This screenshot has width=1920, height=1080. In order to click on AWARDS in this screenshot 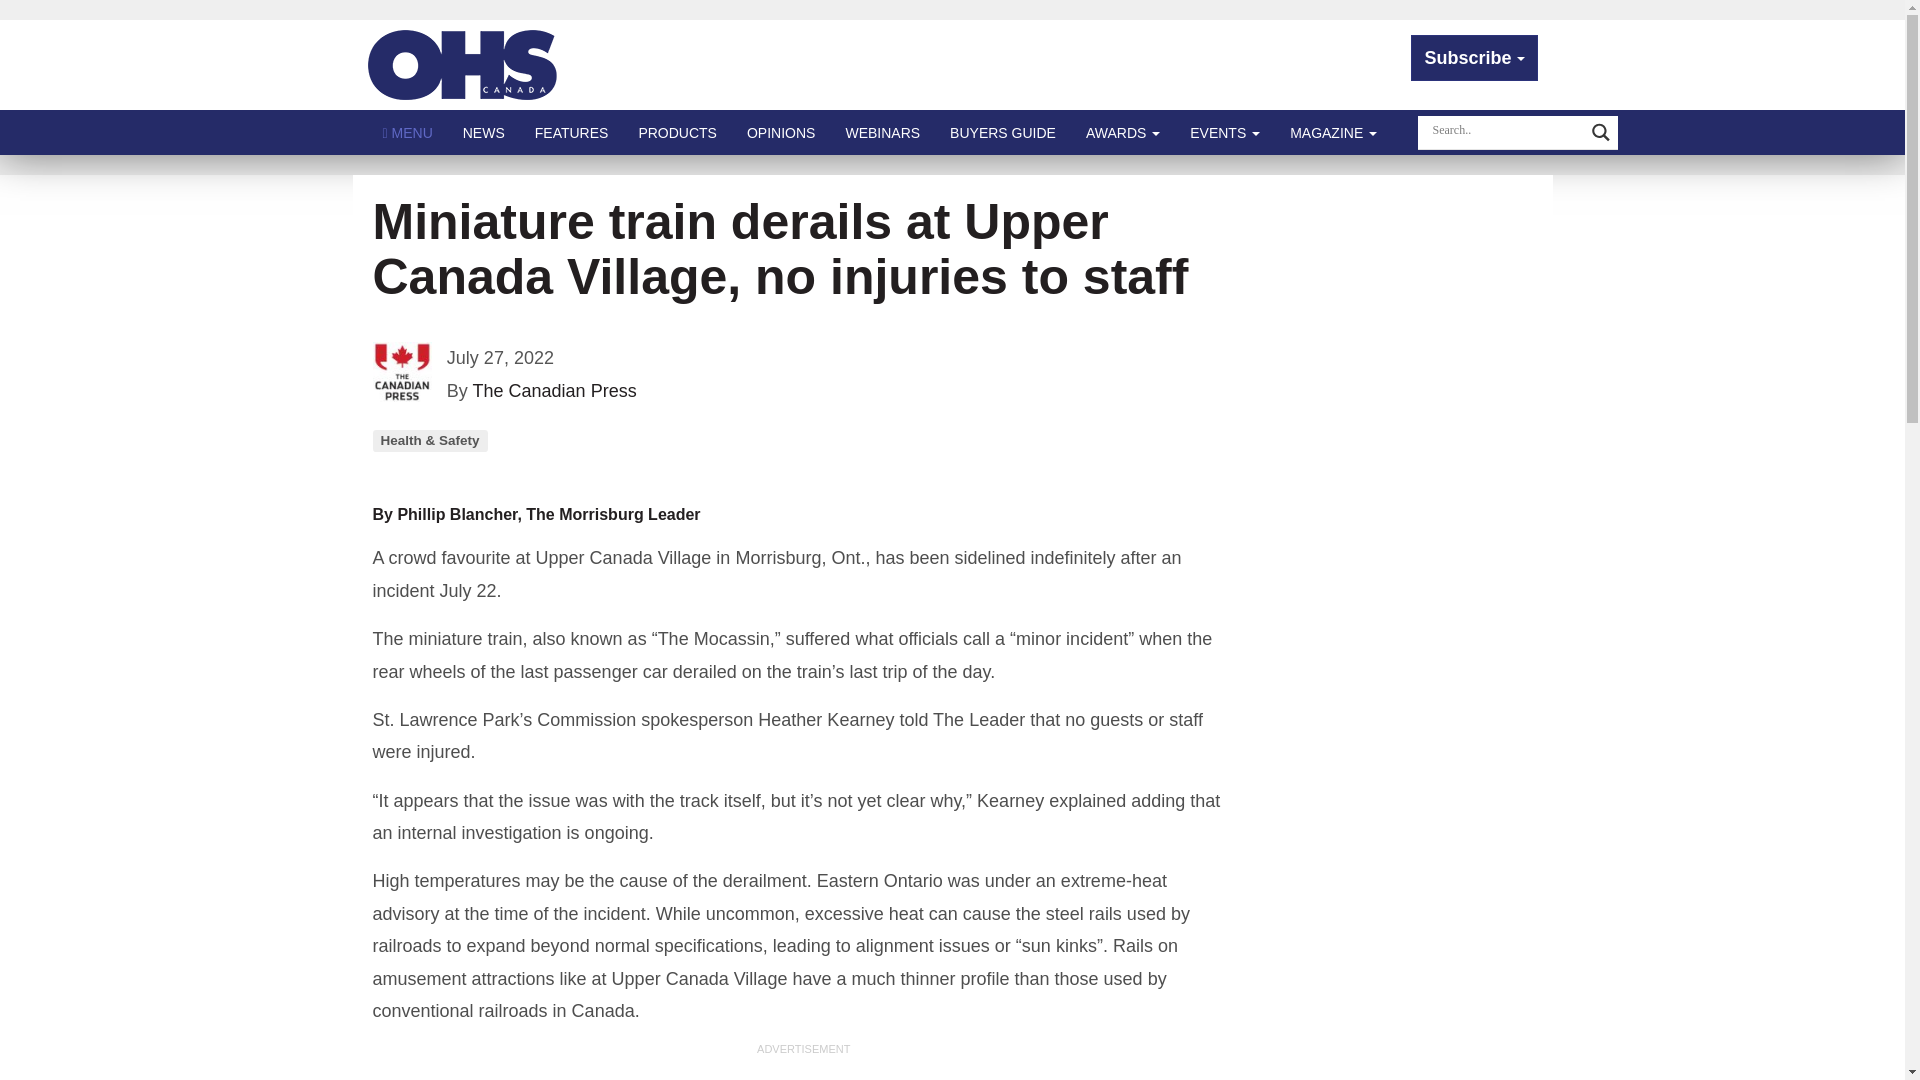, I will do `click(1123, 132)`.